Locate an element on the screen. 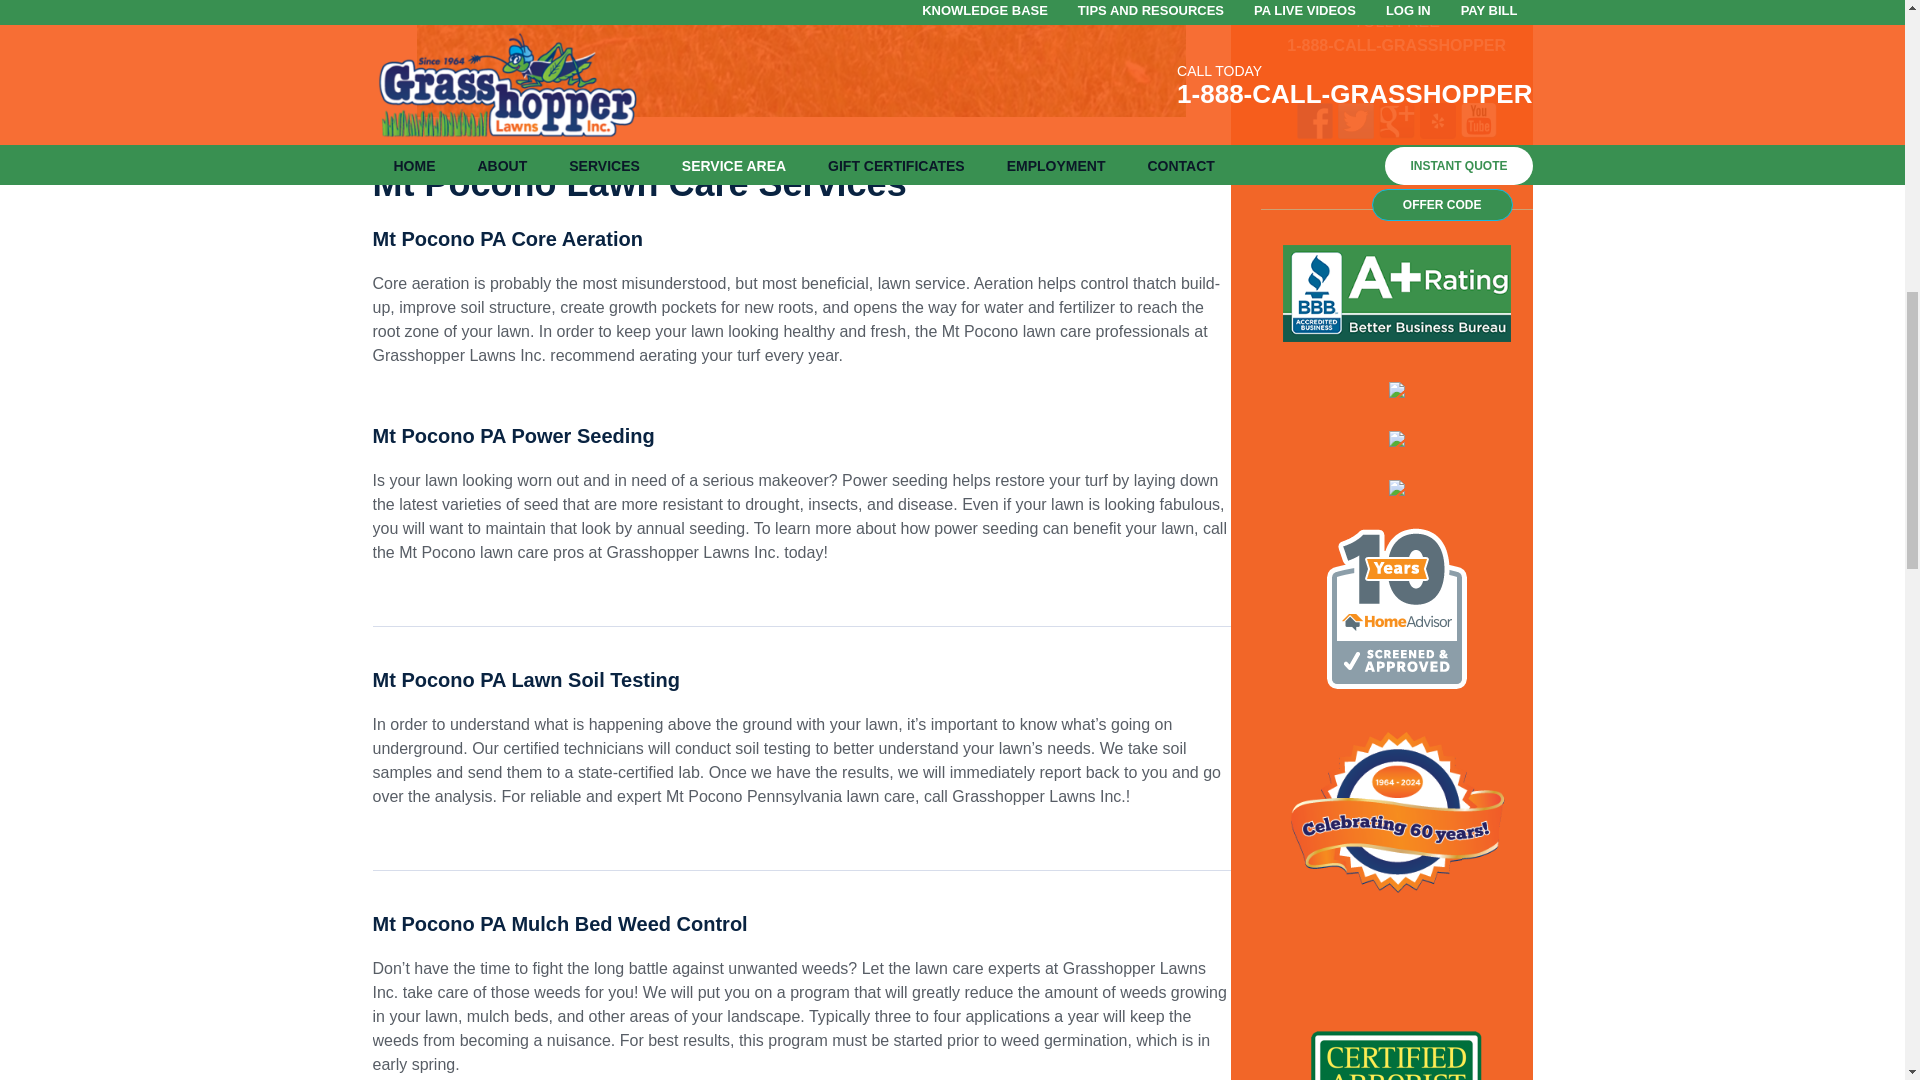 The width and height of the screenshot is (1920, 1080). Mt Pocono Lawn Care is located at coordinates (801, 58).